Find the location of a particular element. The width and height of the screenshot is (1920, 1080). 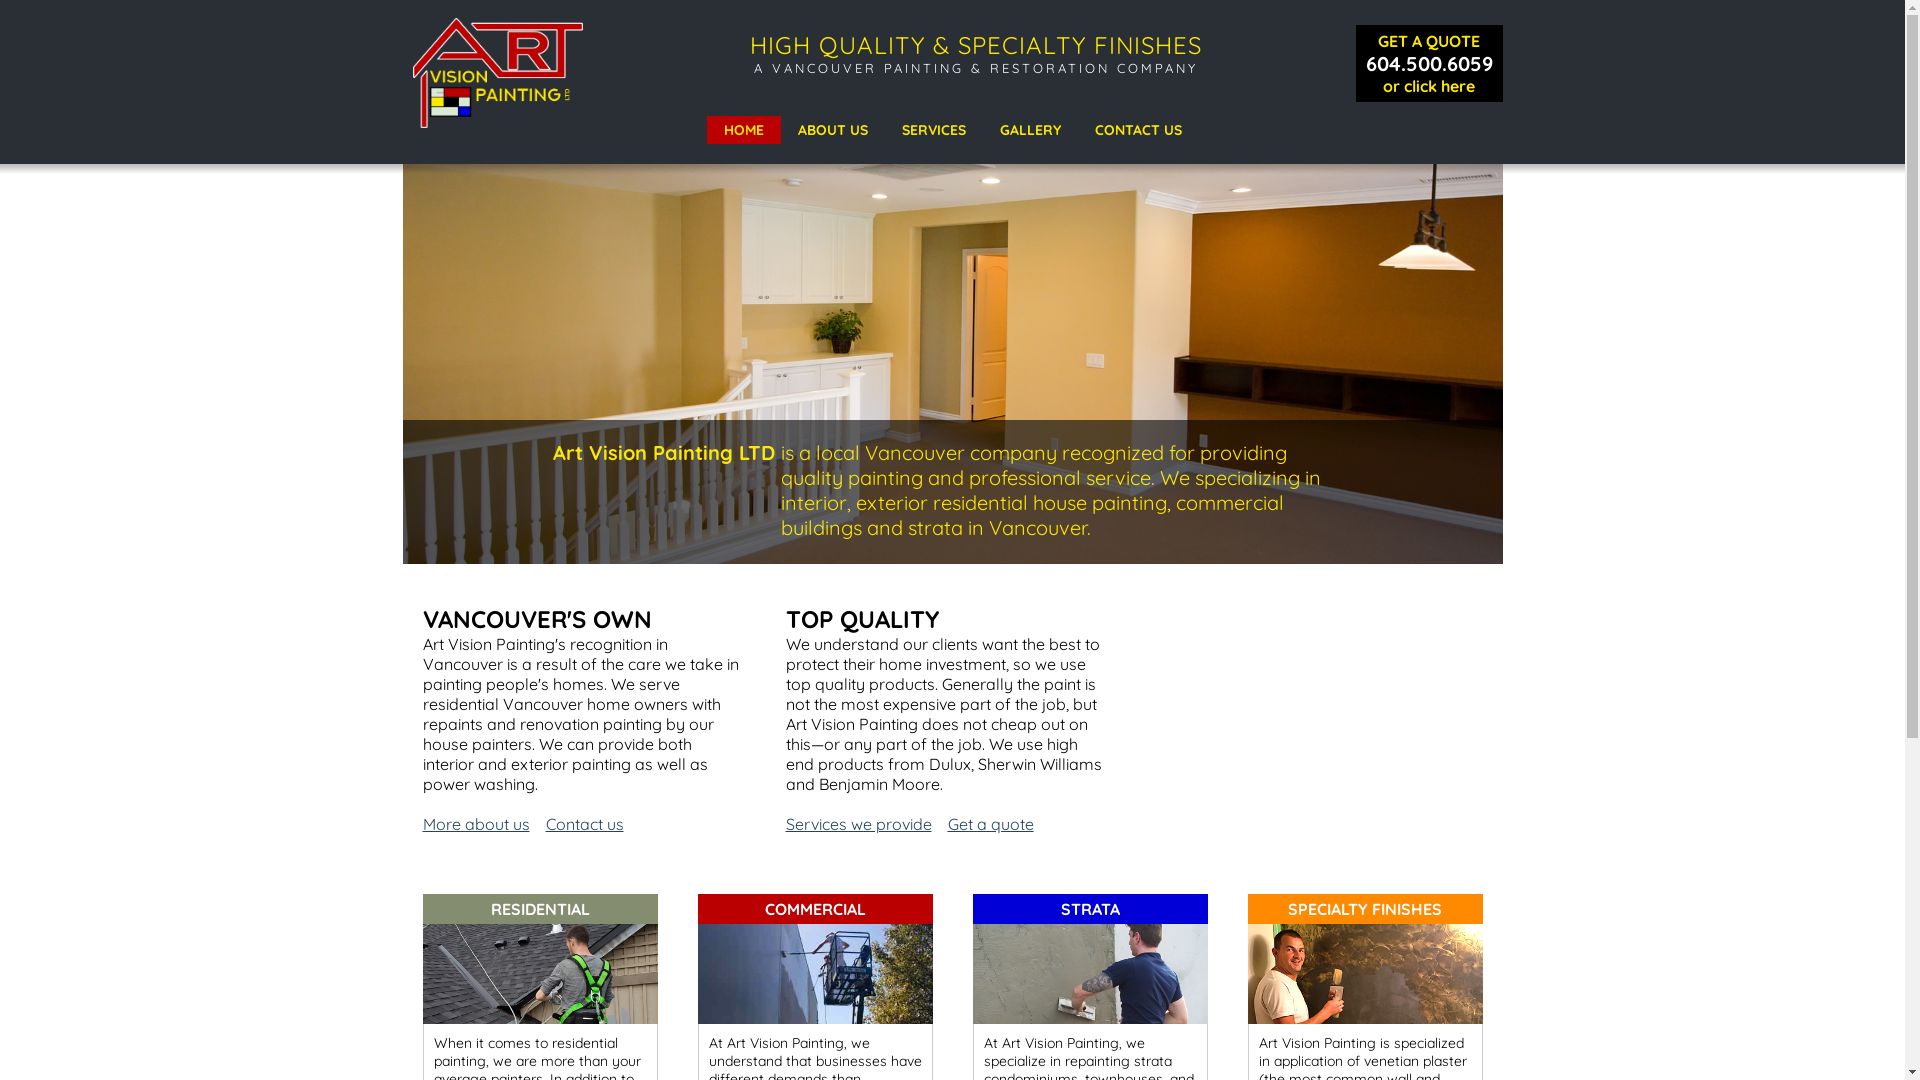

SPECIALTY FINISHES is located at coordinates (1366, 908).